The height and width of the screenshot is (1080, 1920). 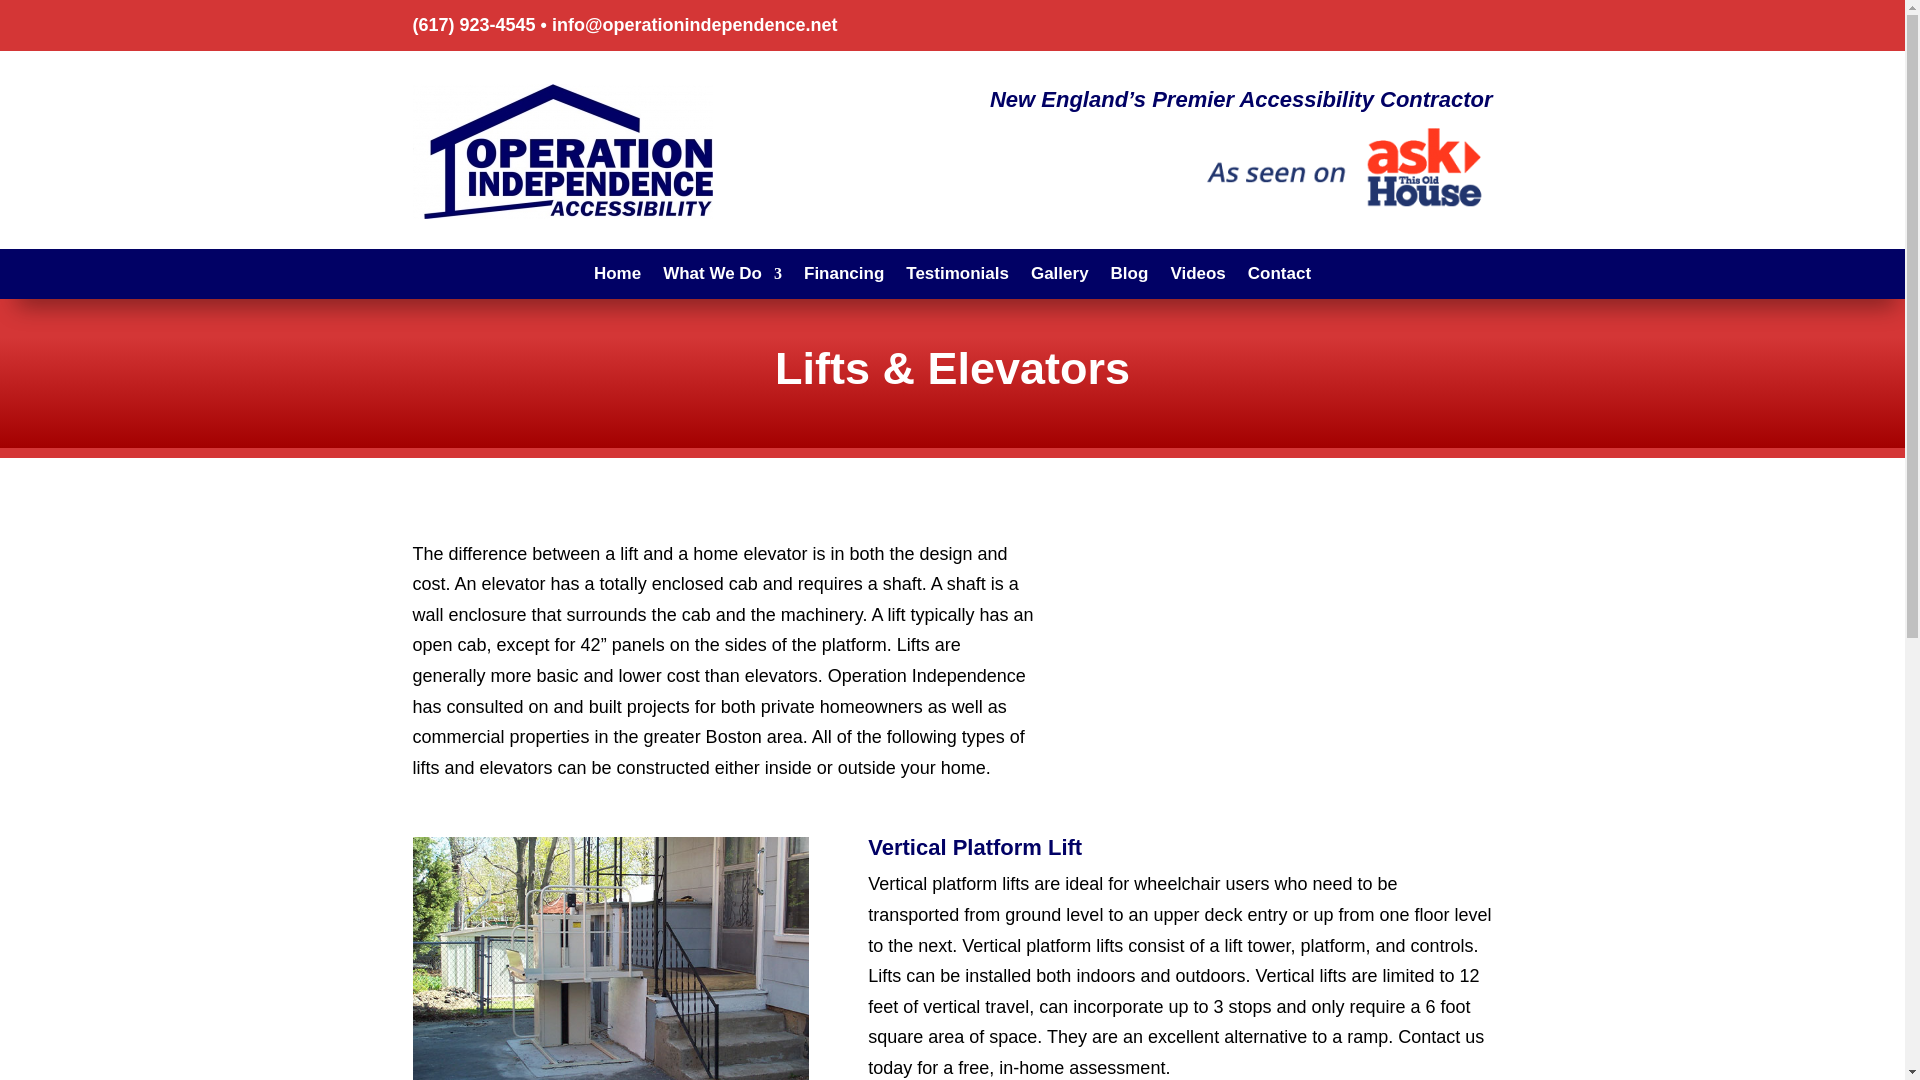 I want to click on Home, so click(x=617, y=278).